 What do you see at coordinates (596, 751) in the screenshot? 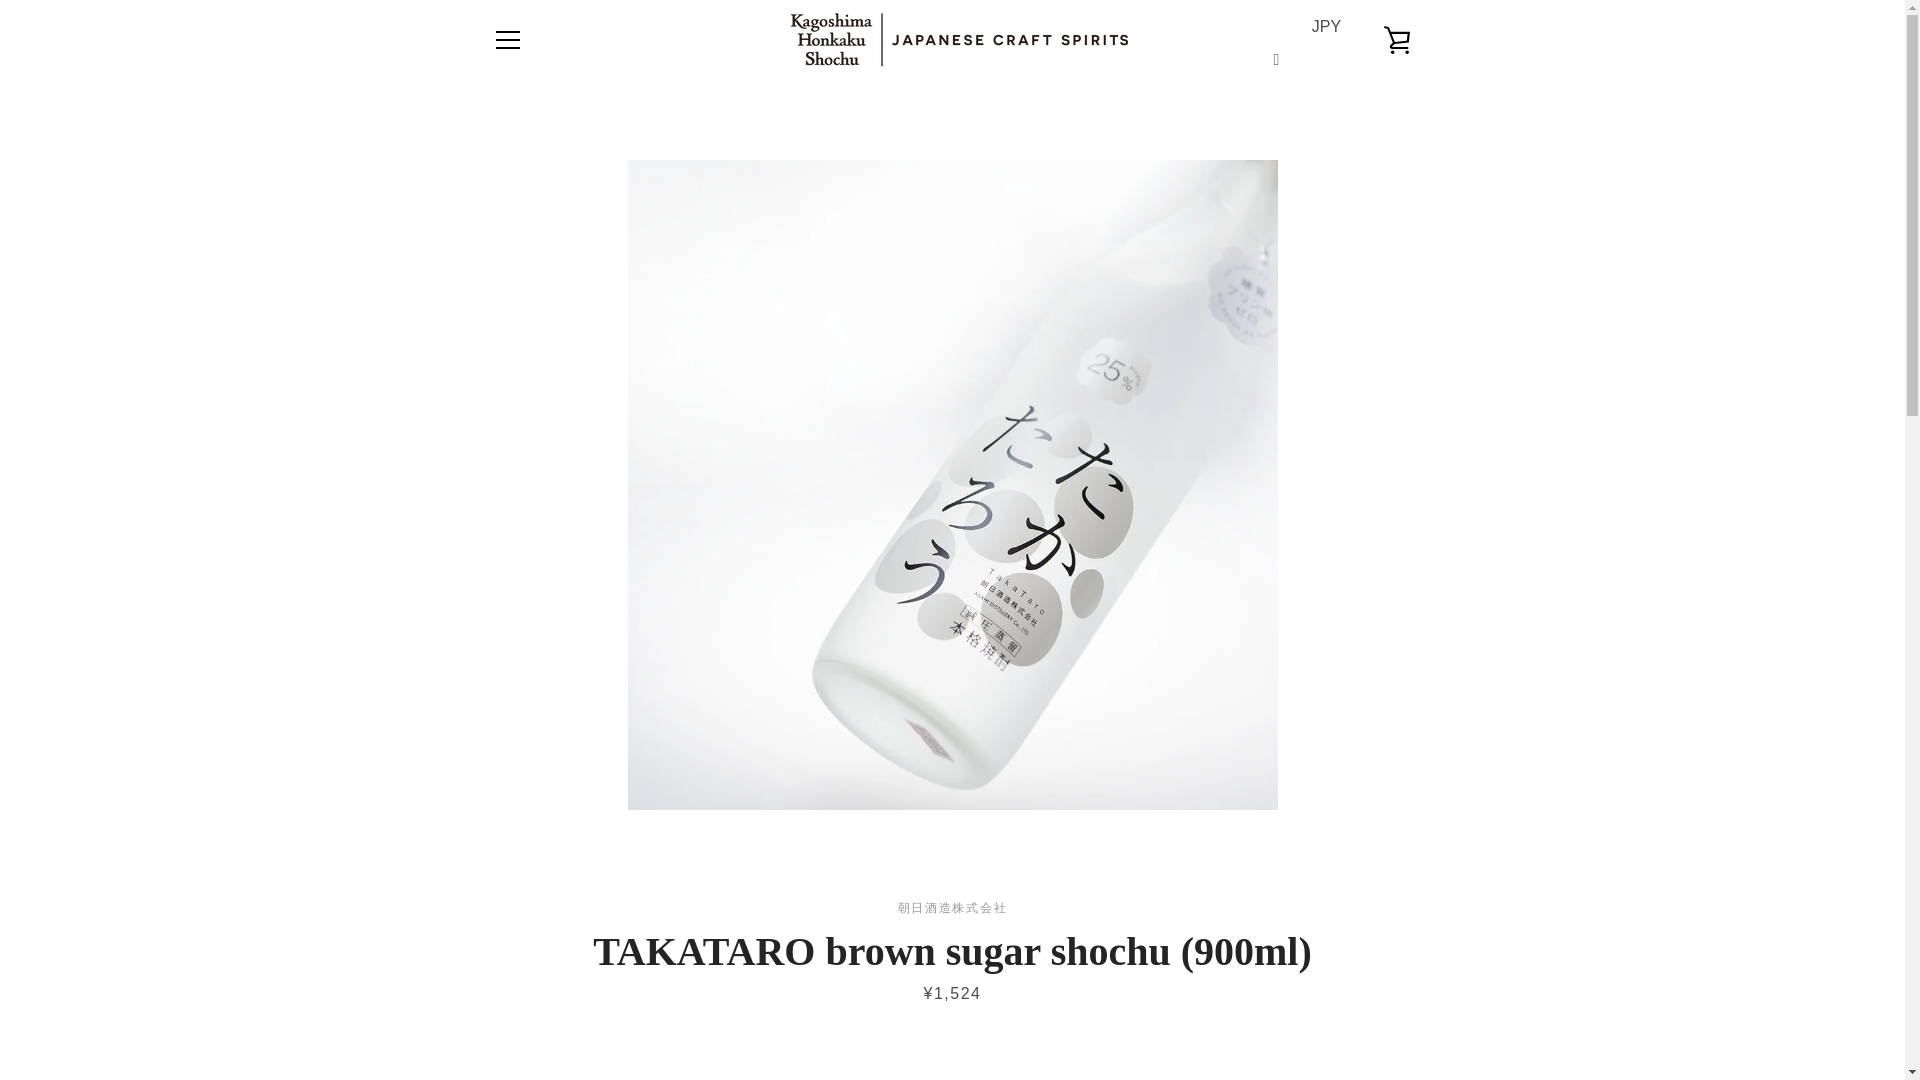
I see `ONLINE TEACHING MATERIALS` at bounding box center [596, 751].